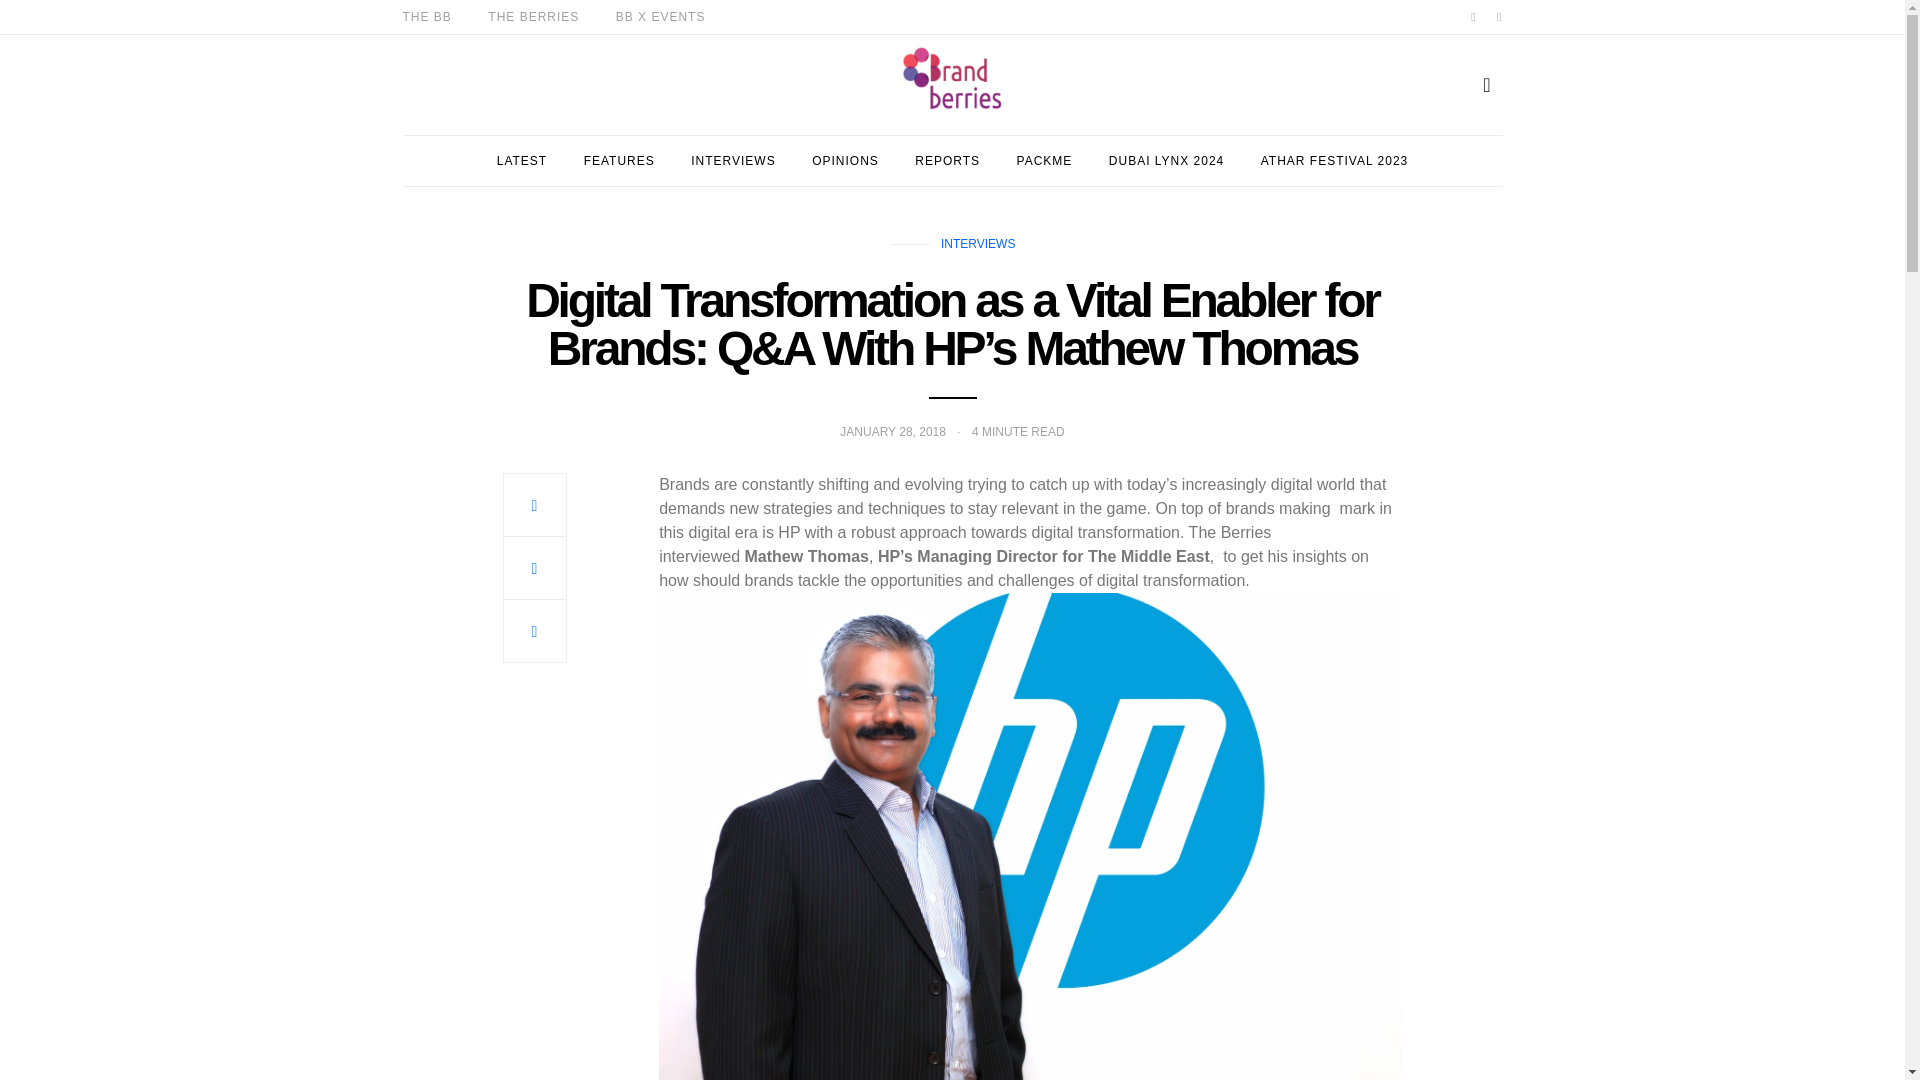 This screenshot has height=1080, width=1920. Describe the element at coordinates (522, 160) in the screenshot. I see `LATEST` at that location.